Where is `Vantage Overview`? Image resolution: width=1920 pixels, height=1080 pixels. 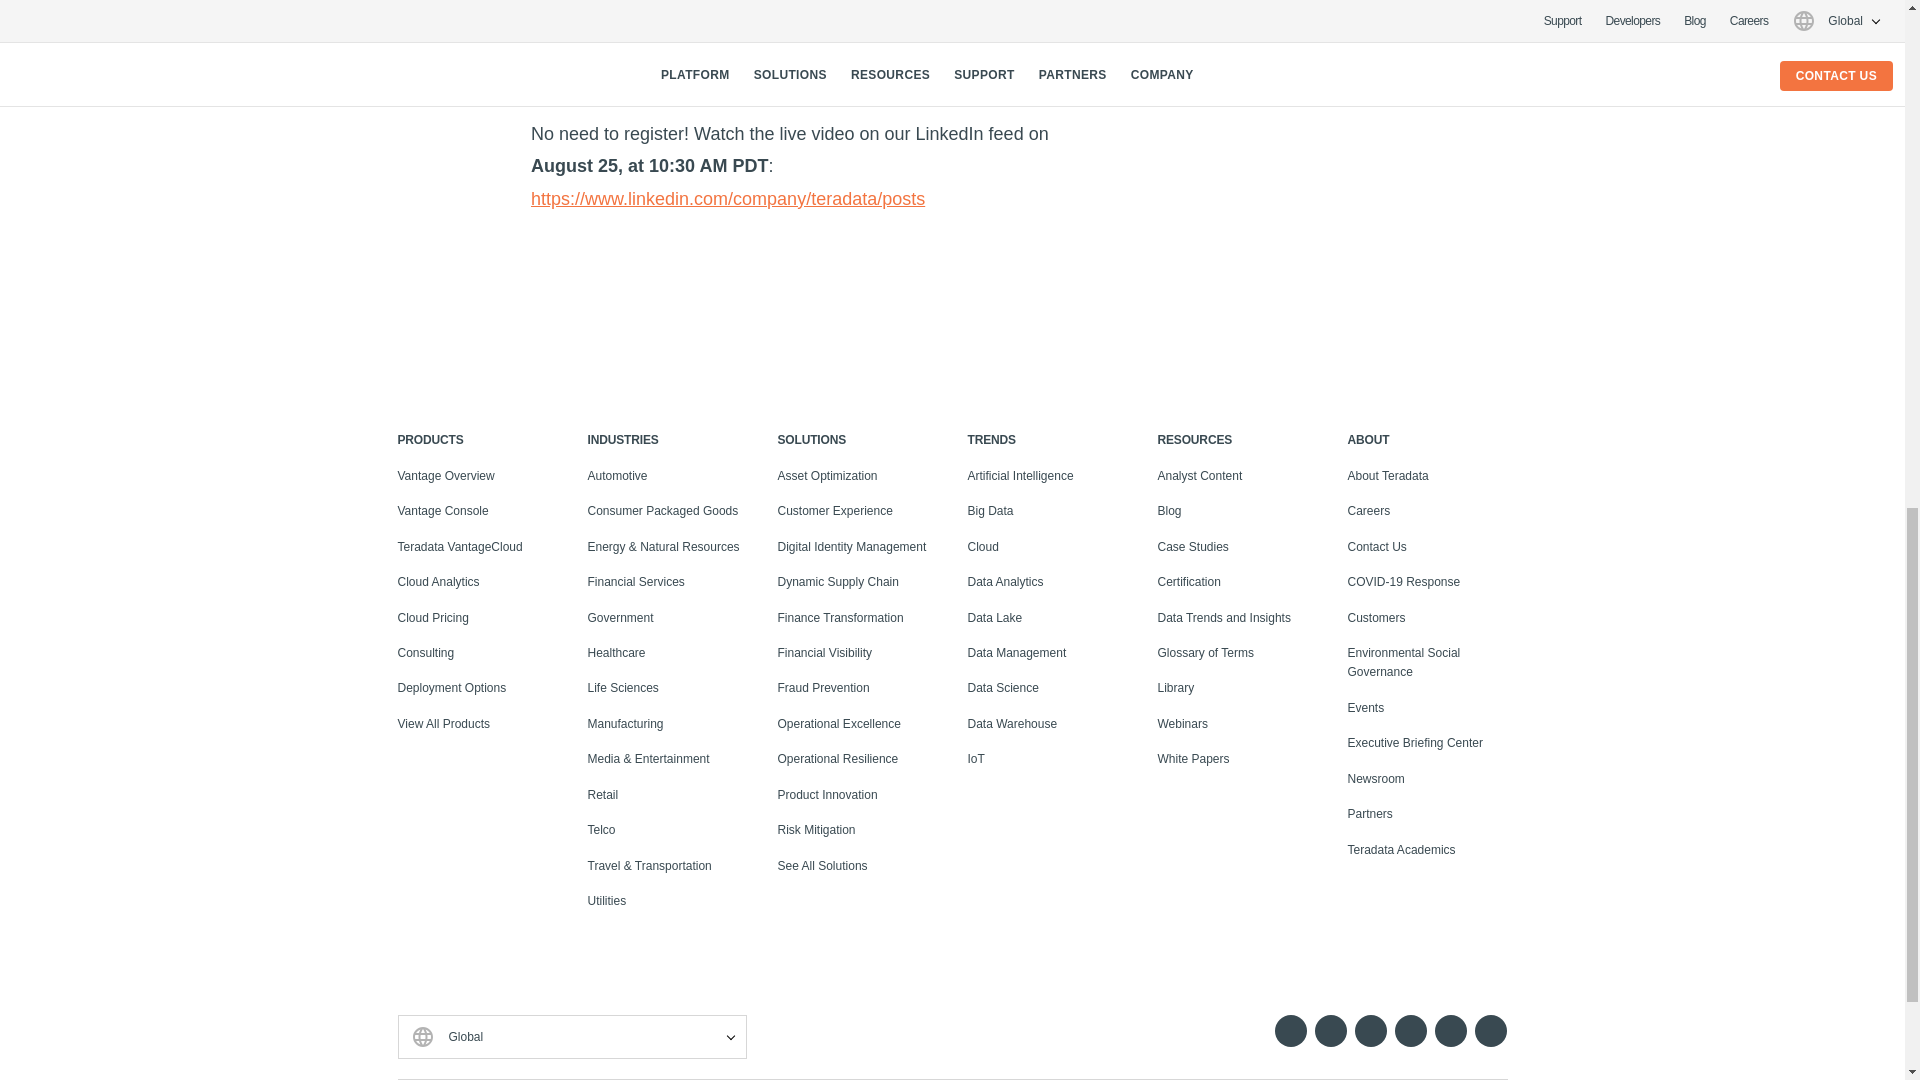
Vantage Overview is located at coordinates (446, 475).